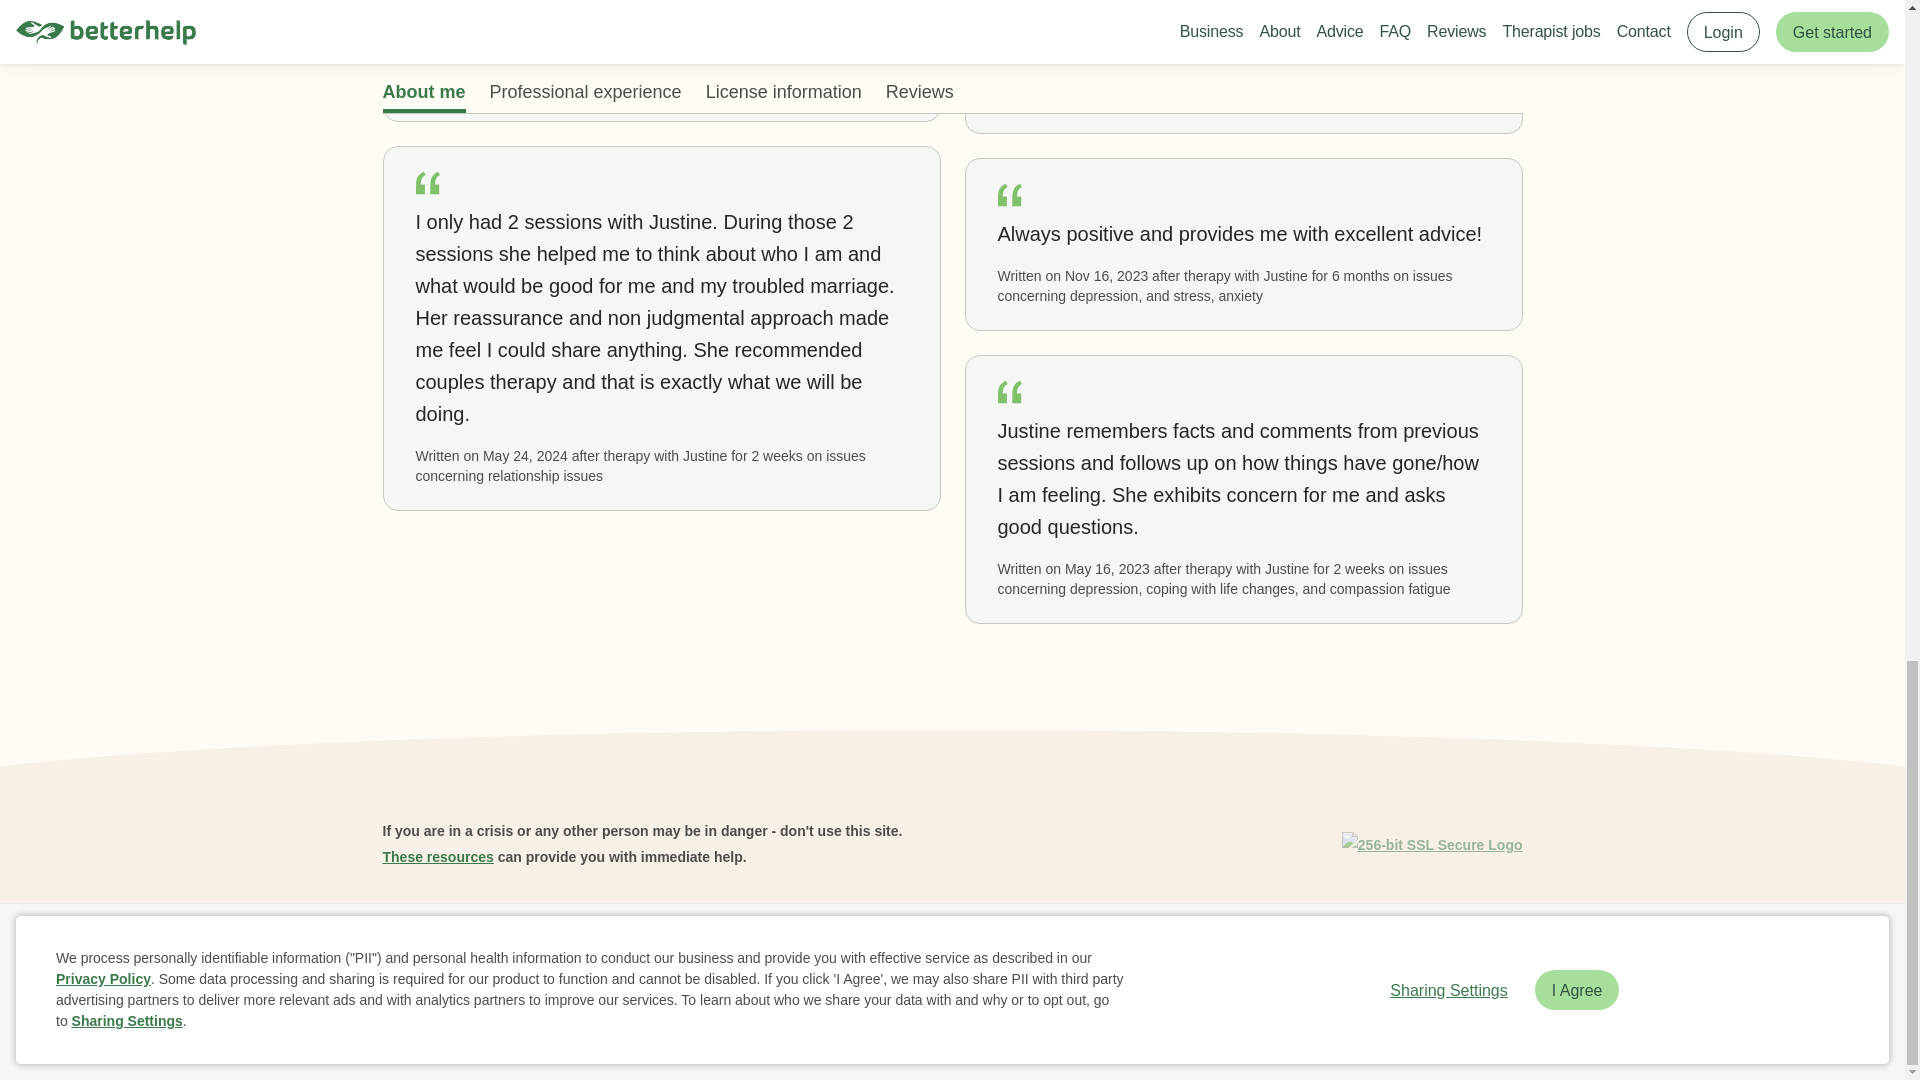 The image size is (1920, 1080). What do you see at coordinates (438, 856) in the screenshot?
I see `These resources` at bounding box center [438, 856].